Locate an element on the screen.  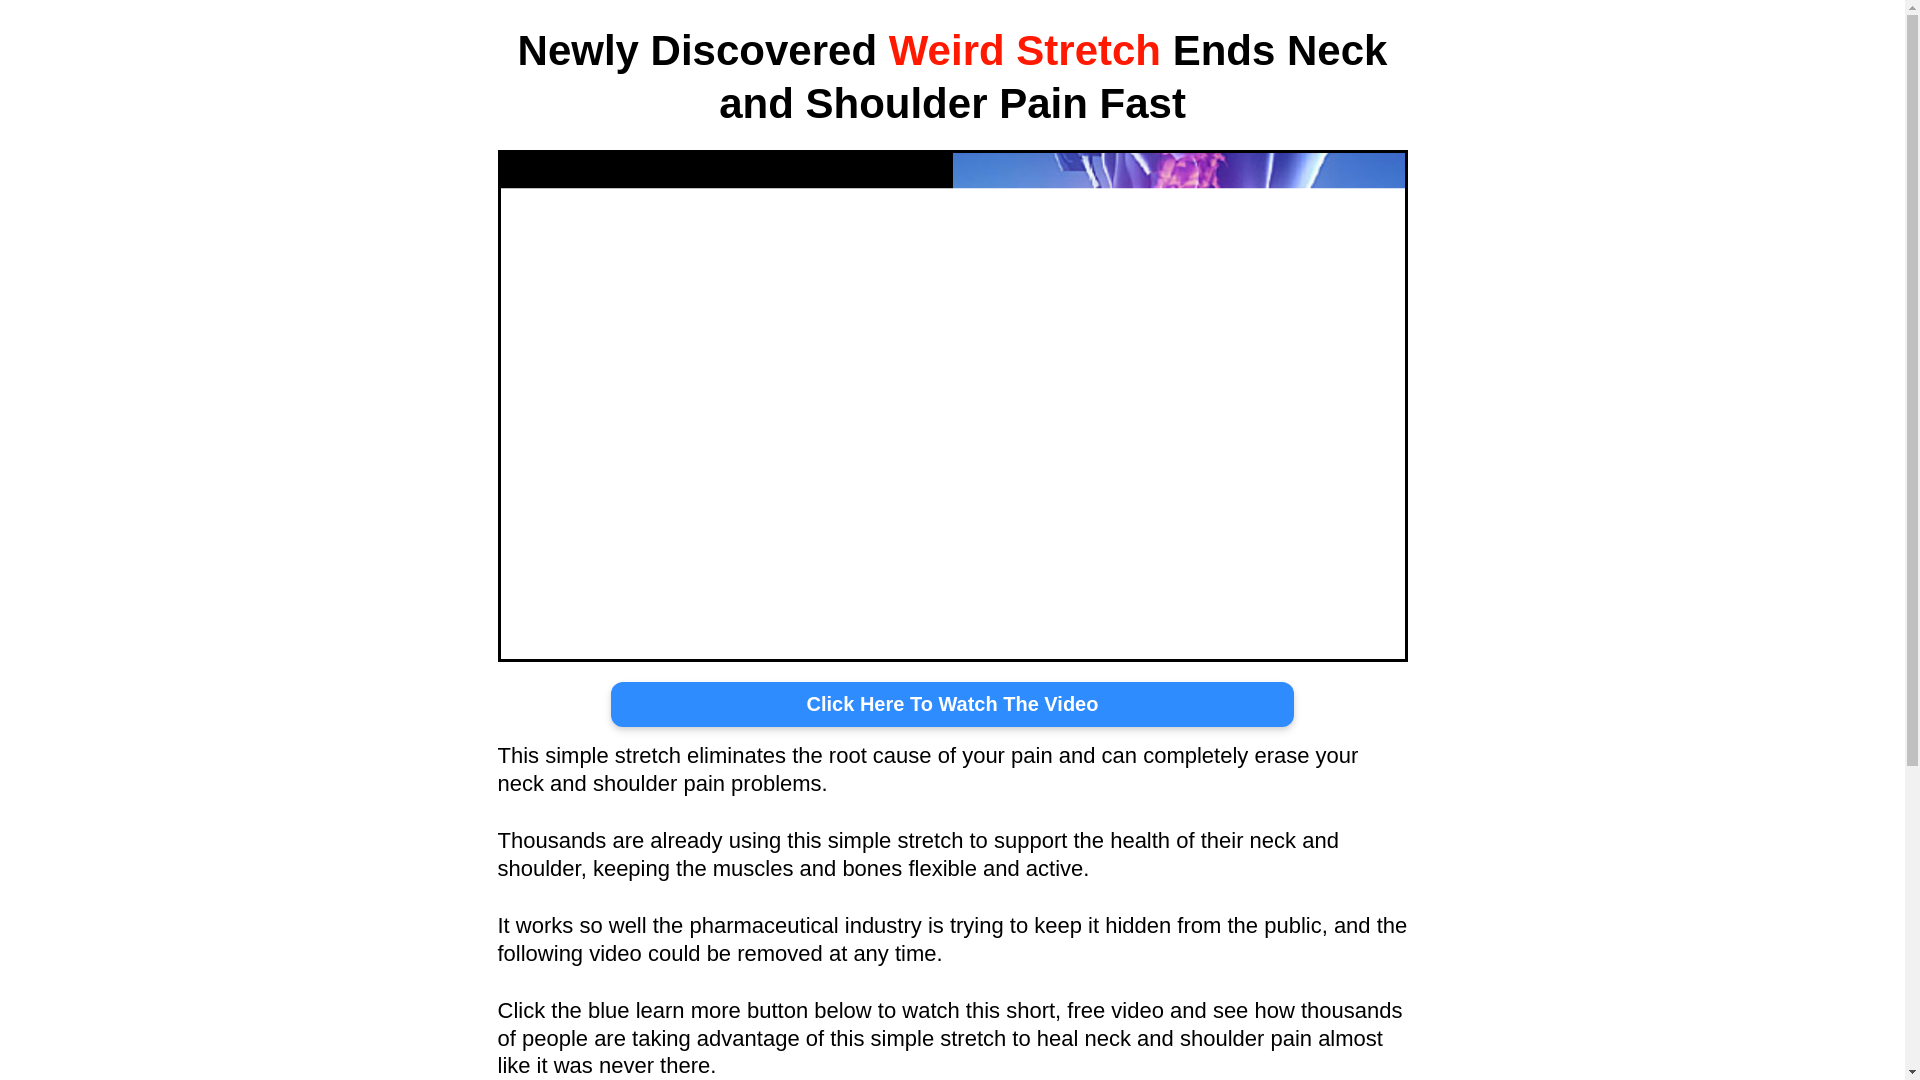
Click Here To Watch The Video is located at coordinates (952, 704).